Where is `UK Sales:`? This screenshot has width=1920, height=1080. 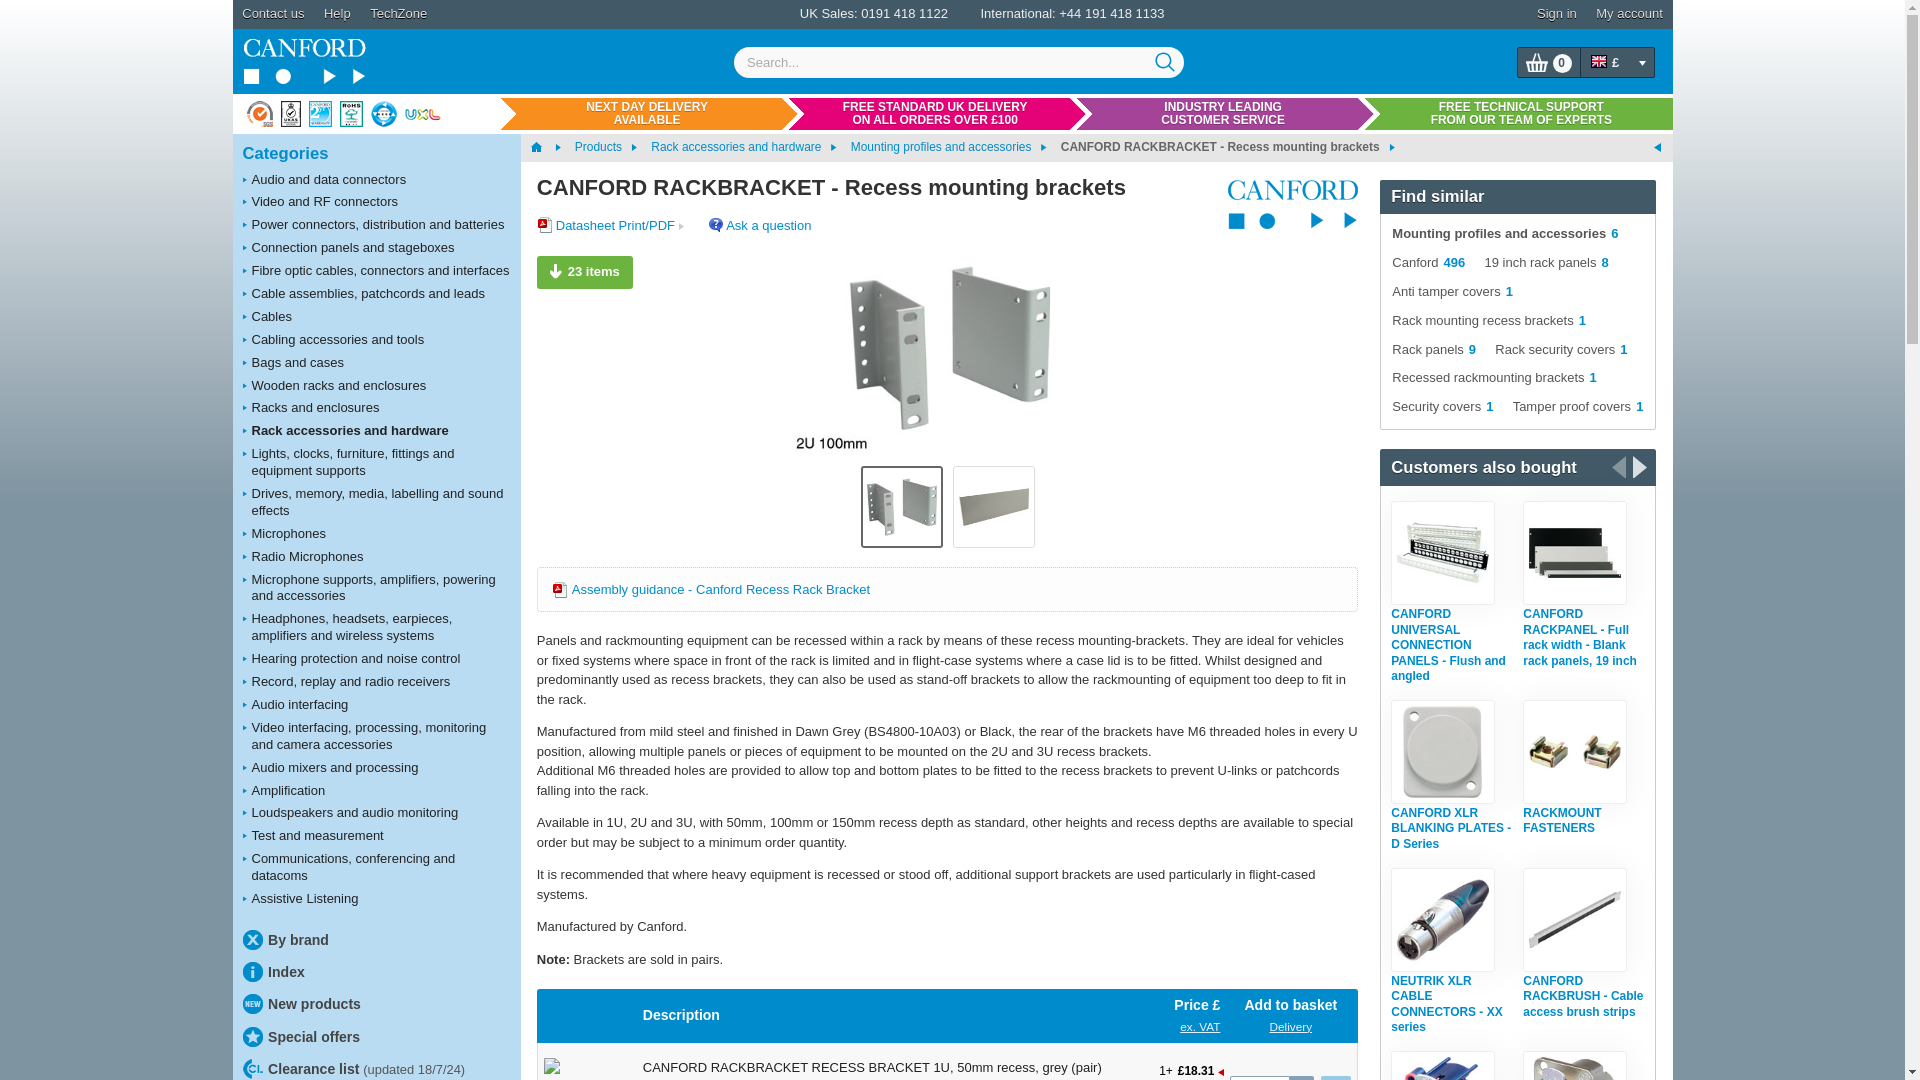
UK Sales: is located at coordinates (829, 13).